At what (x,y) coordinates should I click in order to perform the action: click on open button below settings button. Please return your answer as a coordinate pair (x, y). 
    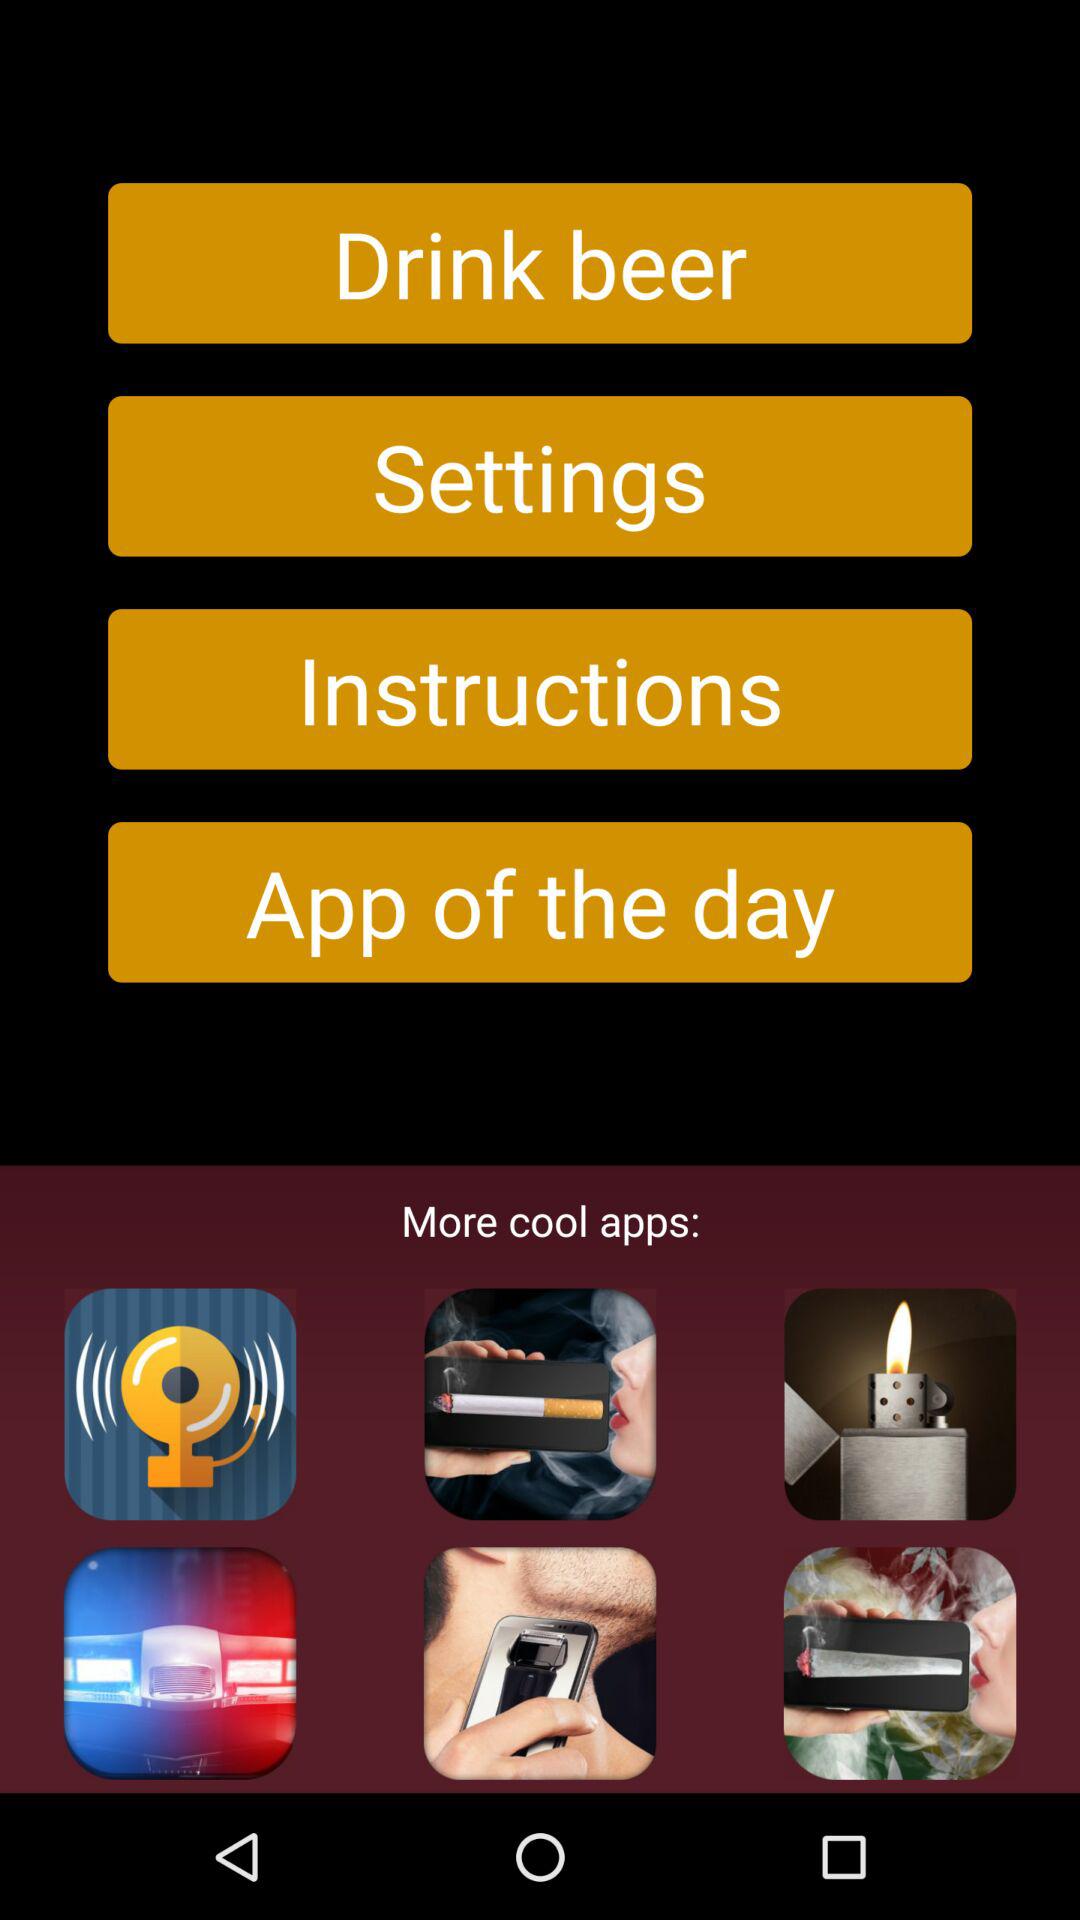
    Looking at the image, I should click on (540, 688).